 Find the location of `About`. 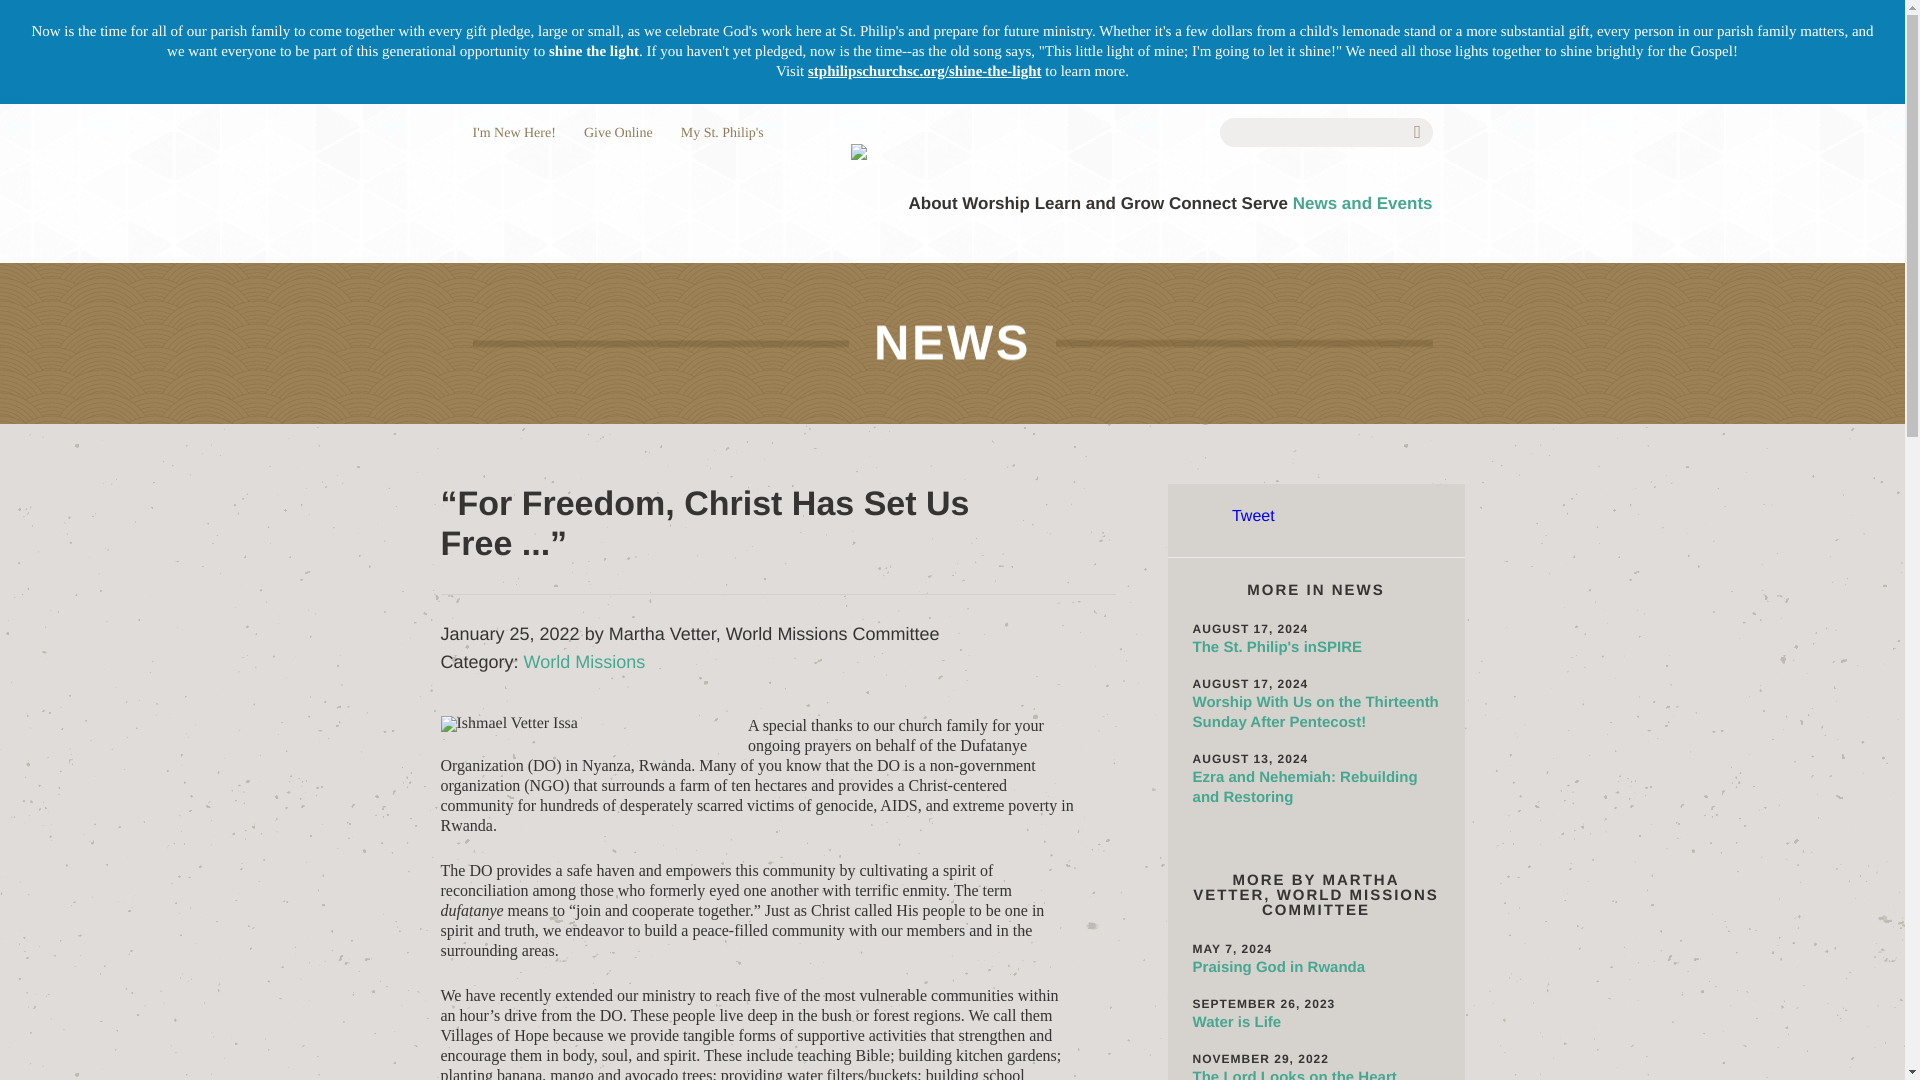

About is located at coordinates (932, 203).